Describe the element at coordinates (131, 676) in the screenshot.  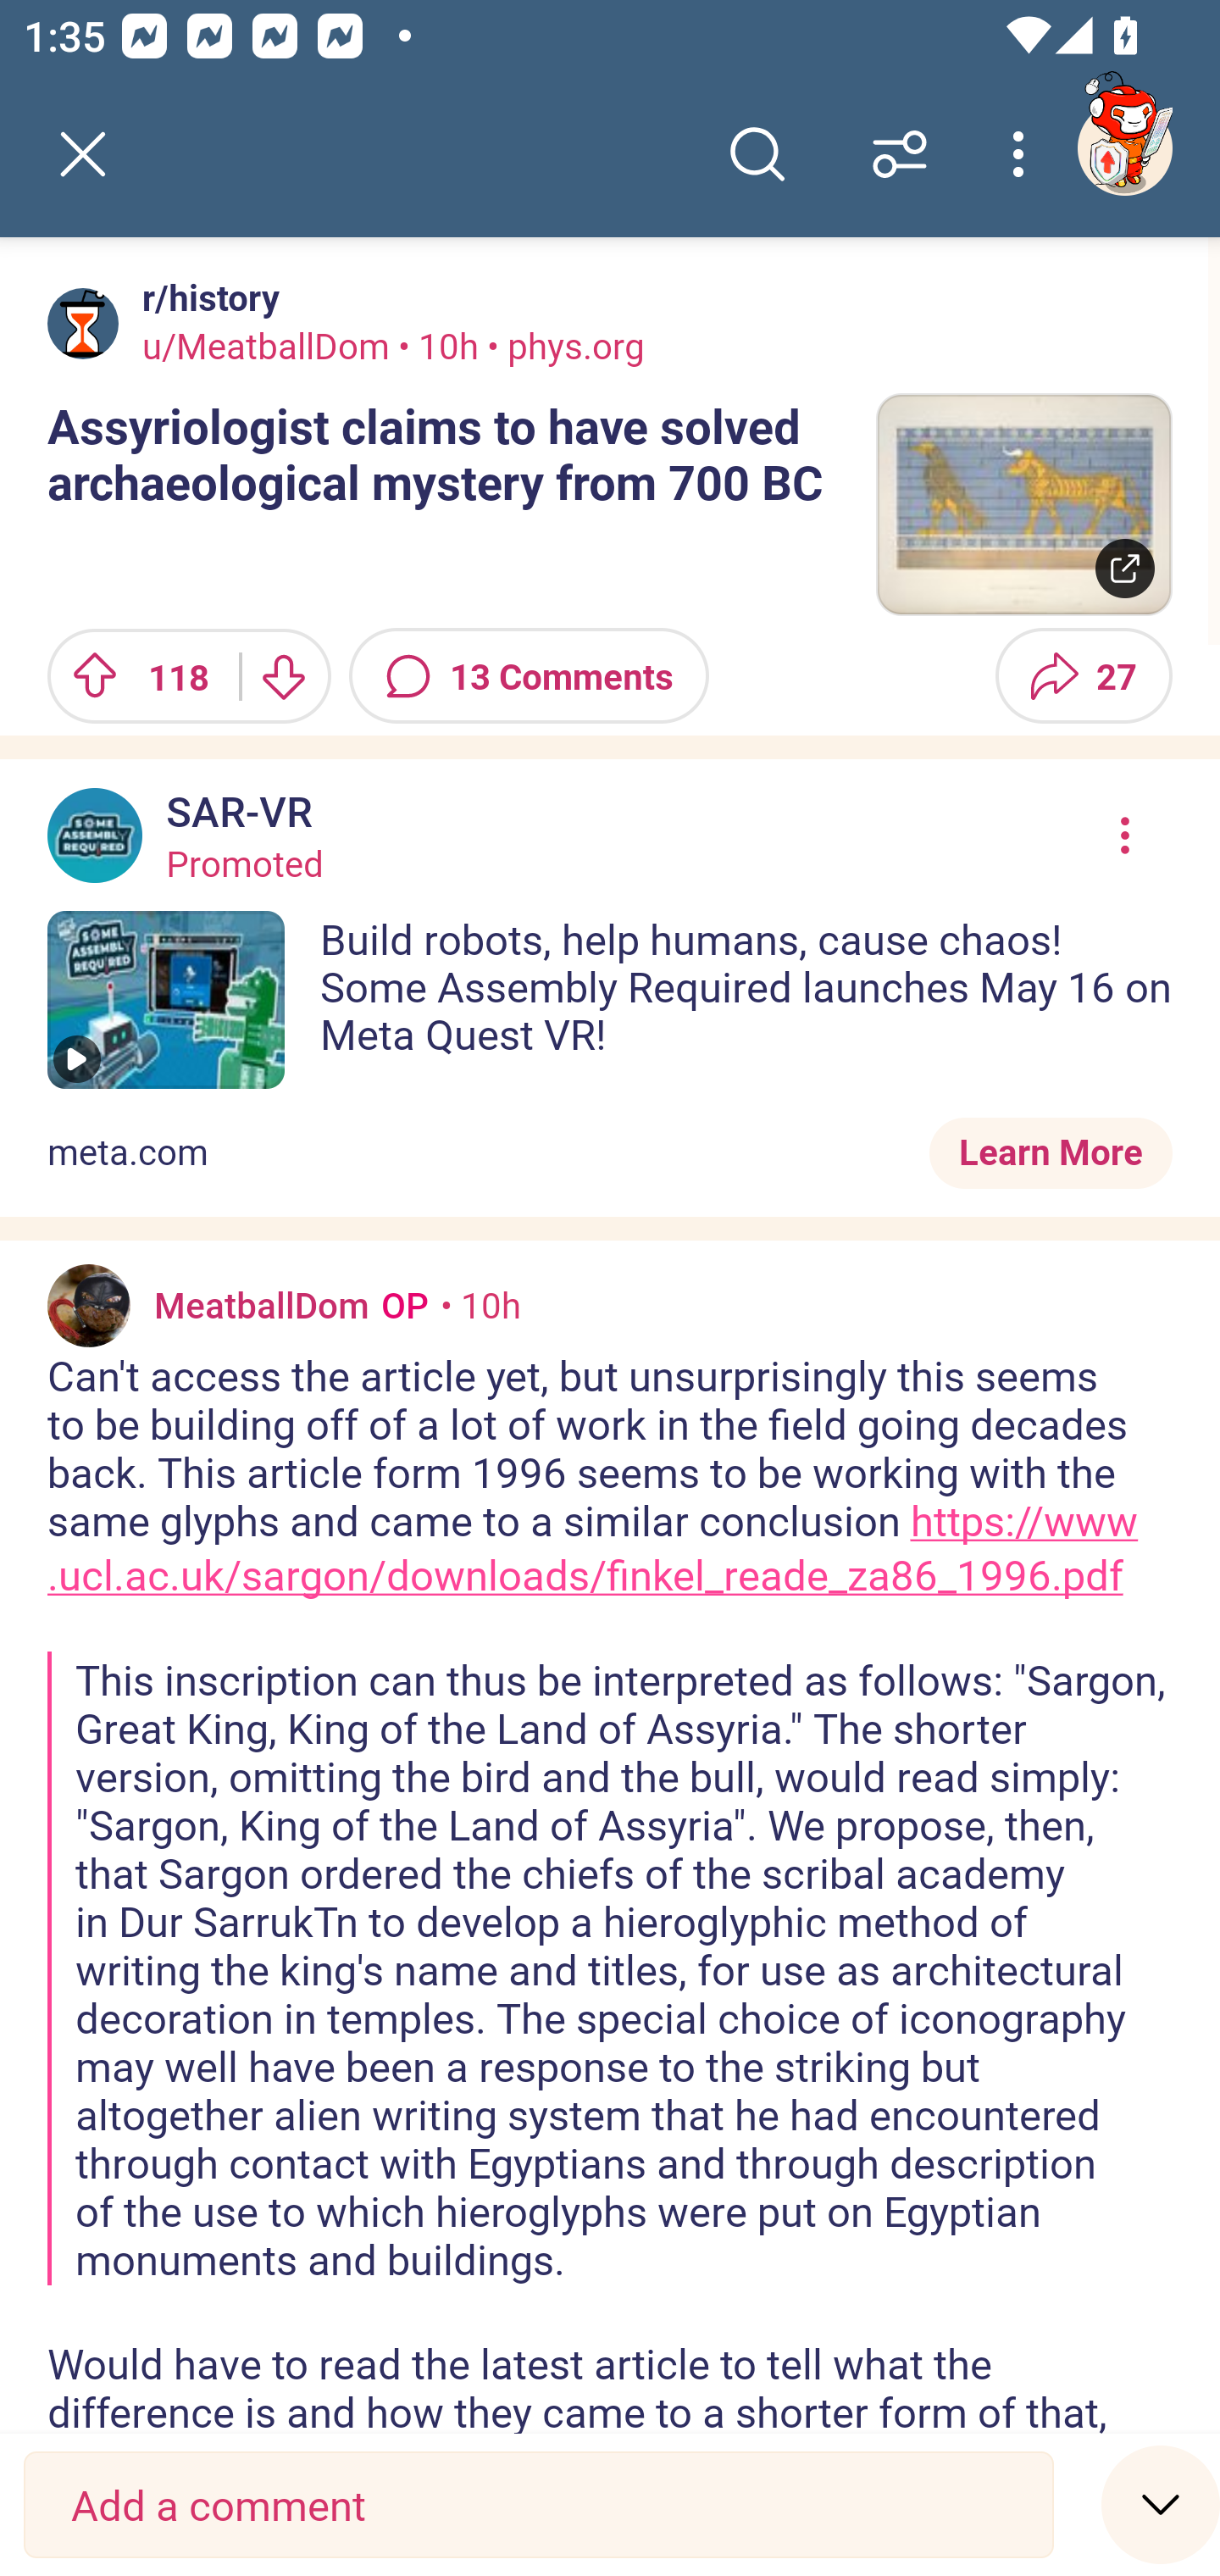
I see `Upvote 118` at that location.